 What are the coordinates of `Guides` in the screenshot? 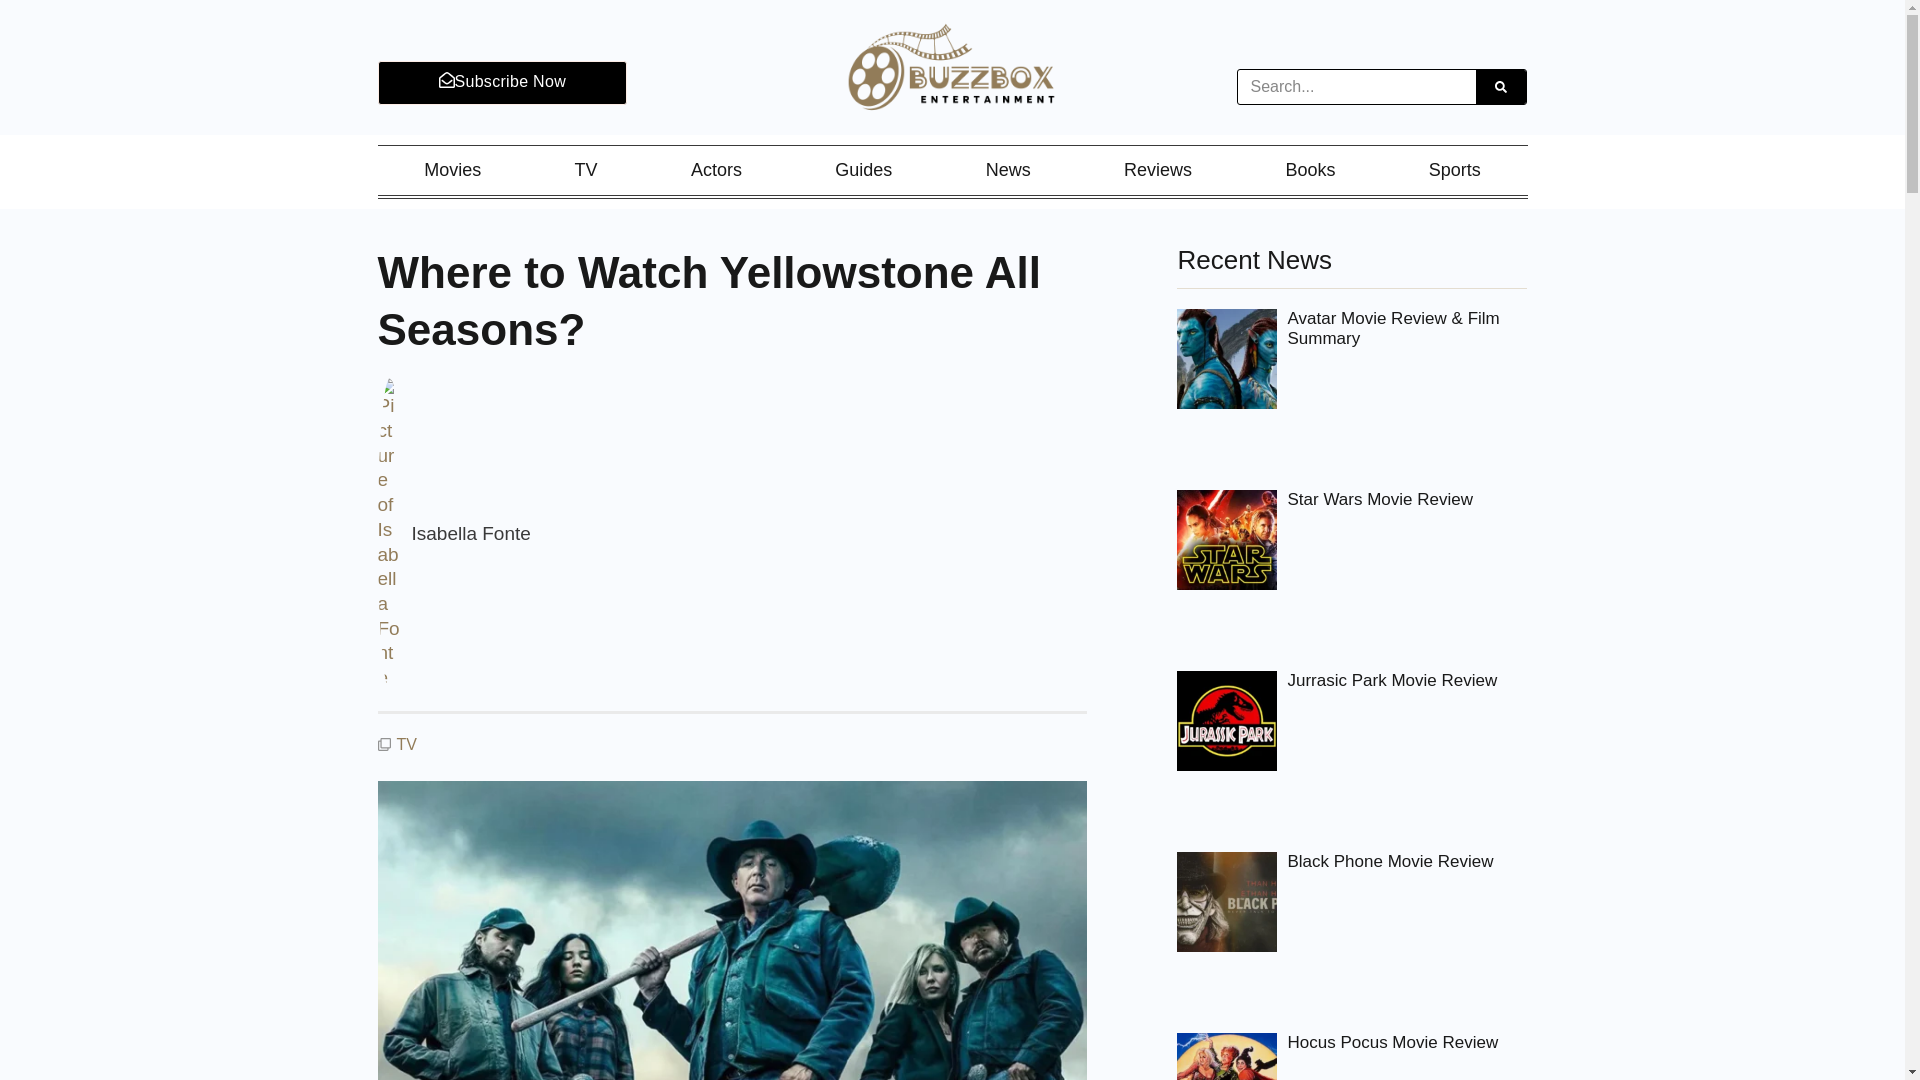 It's located at (864, 170).